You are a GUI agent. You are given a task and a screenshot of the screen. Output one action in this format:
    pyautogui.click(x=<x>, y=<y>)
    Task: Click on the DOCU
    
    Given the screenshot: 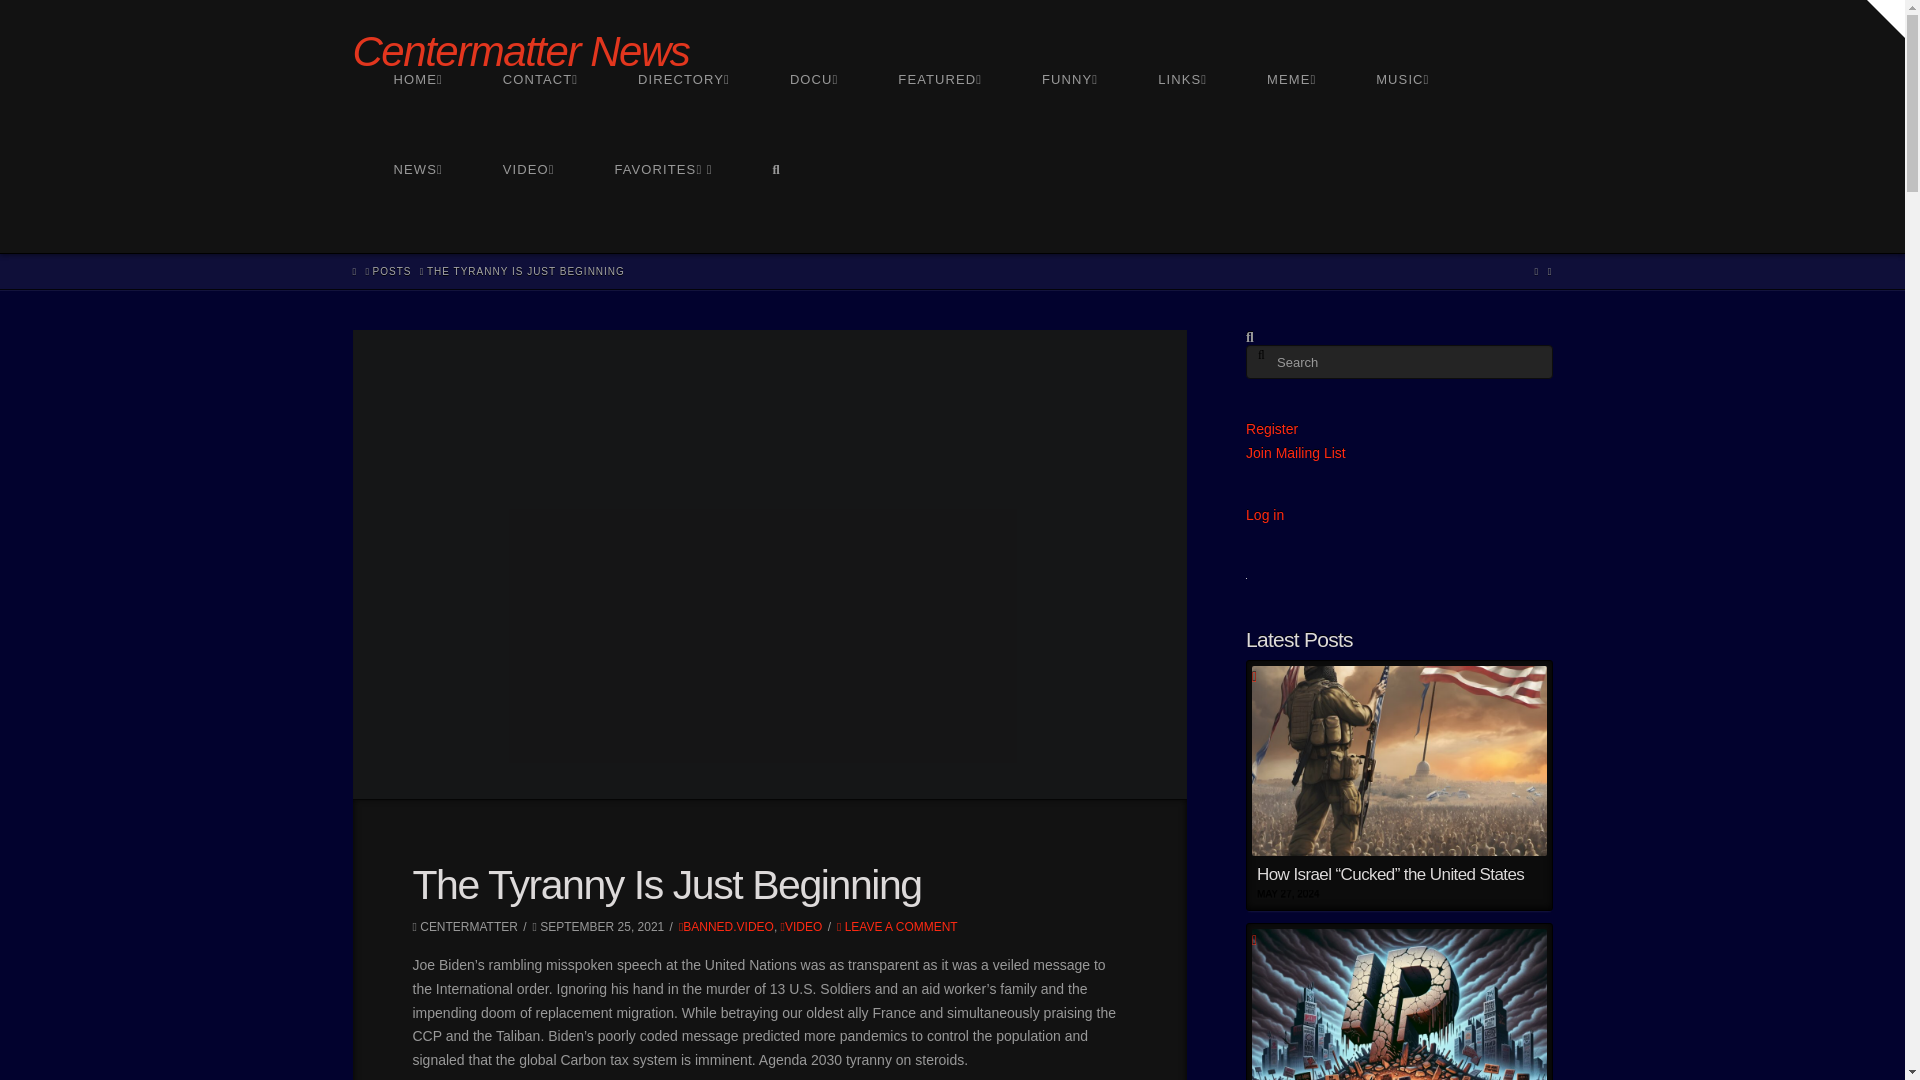 What is the action you would take?
    pyautogui.click(x=812, y=118)
    